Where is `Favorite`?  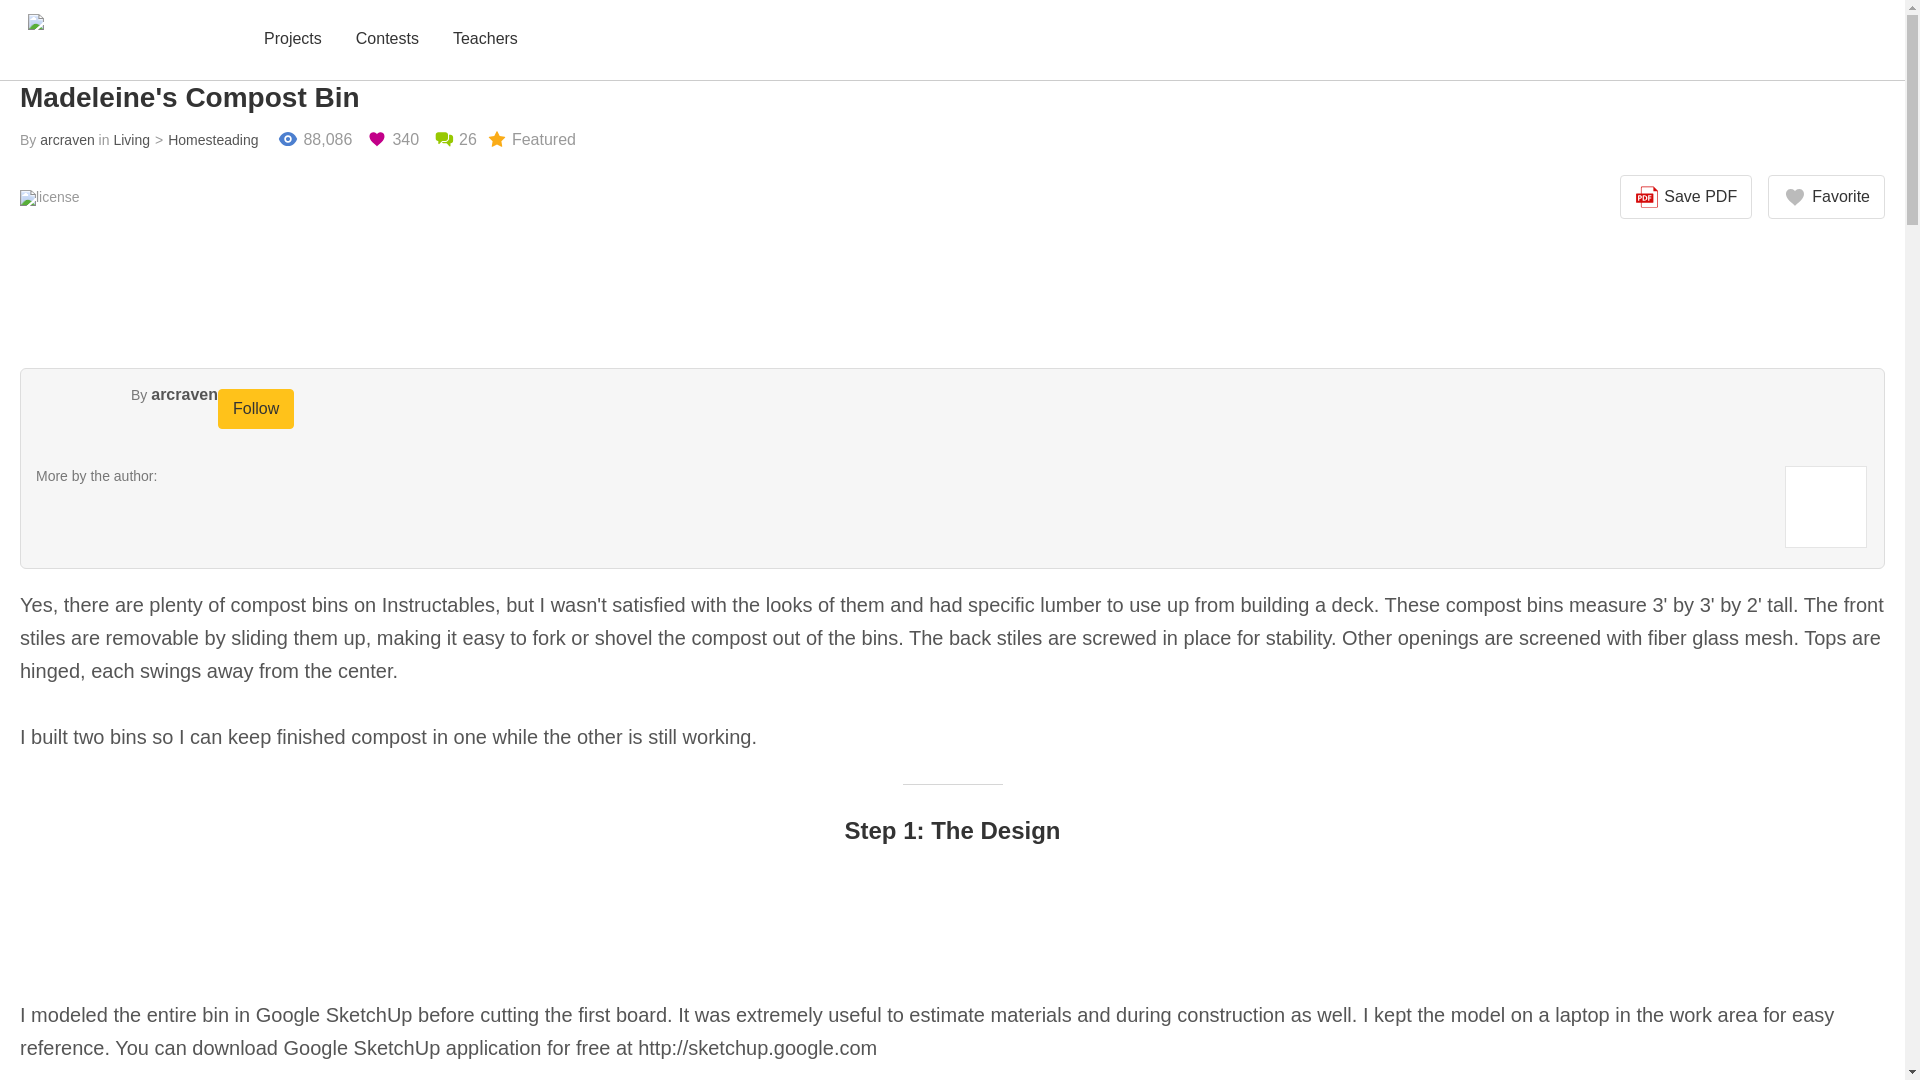 Favorite is located at coordinates (1826, 196).